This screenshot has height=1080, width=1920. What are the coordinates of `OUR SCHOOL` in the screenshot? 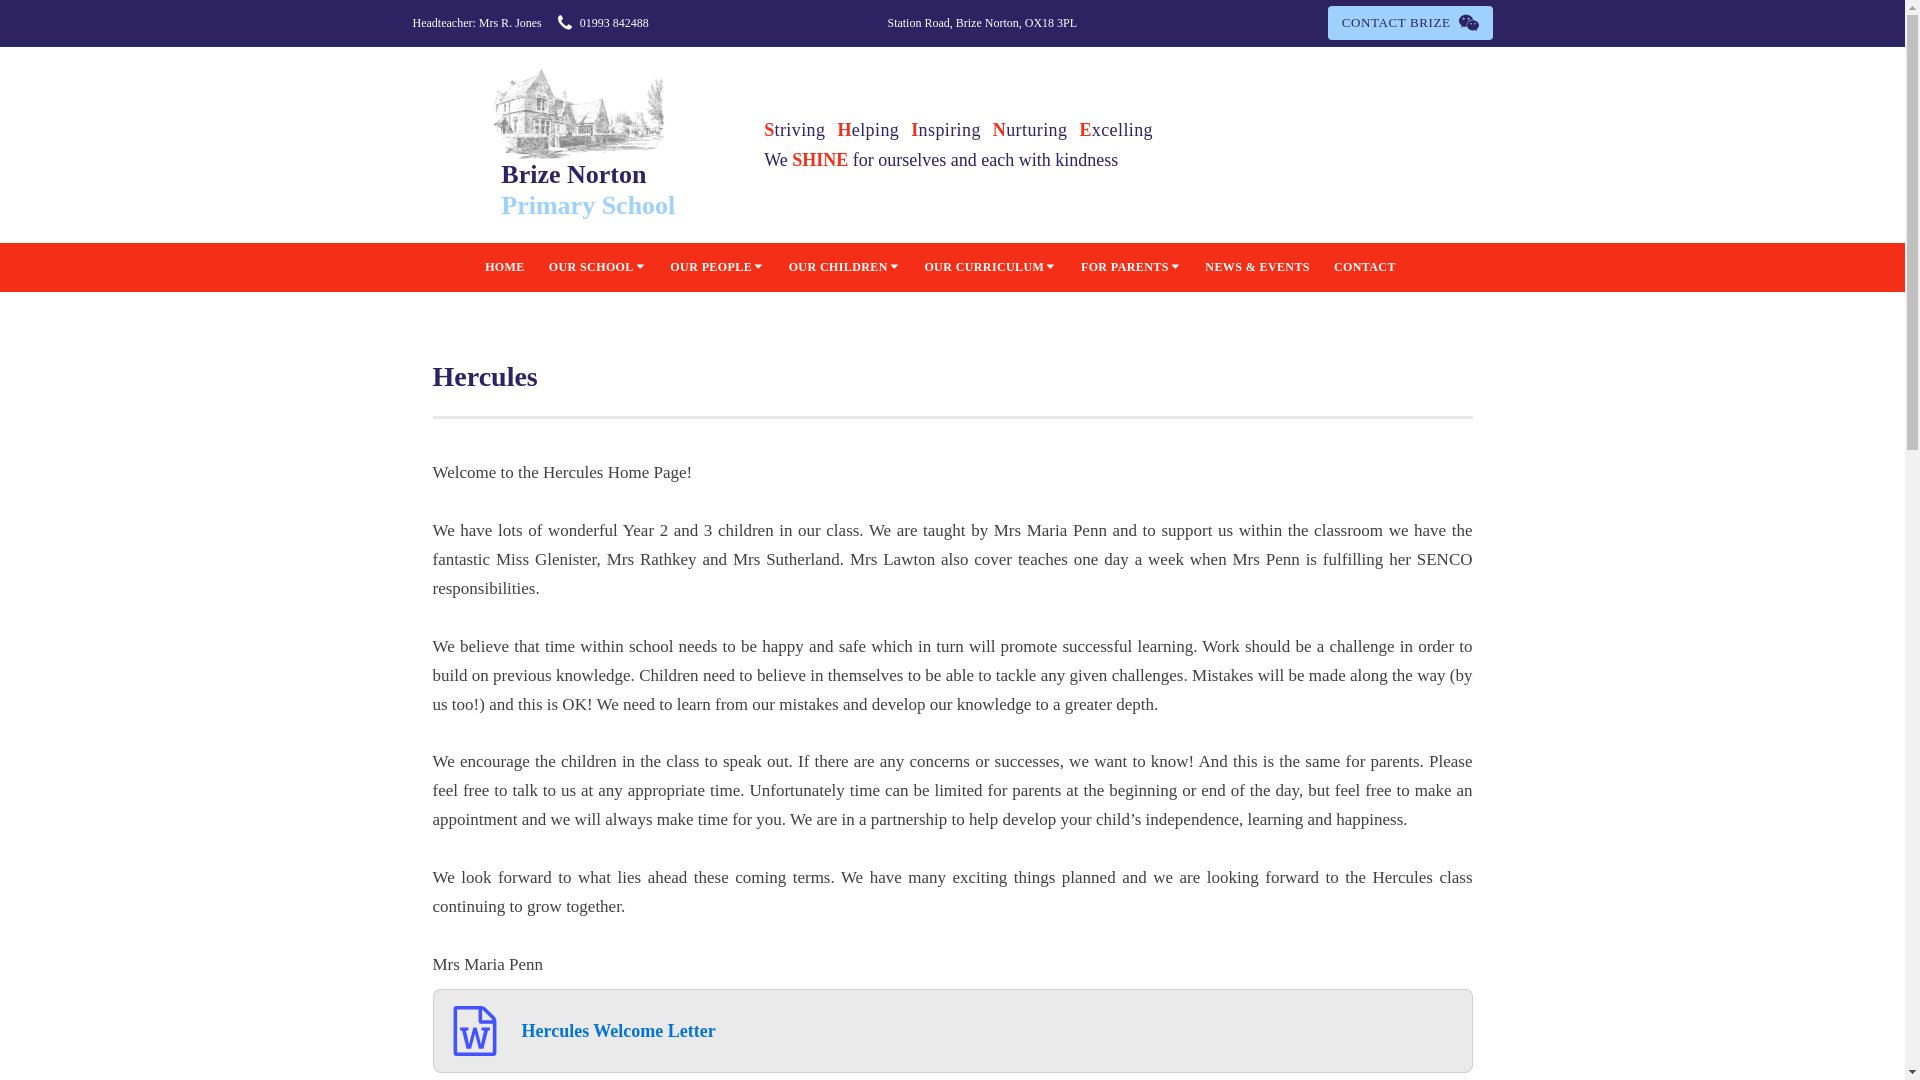 It's located at (598, 266).